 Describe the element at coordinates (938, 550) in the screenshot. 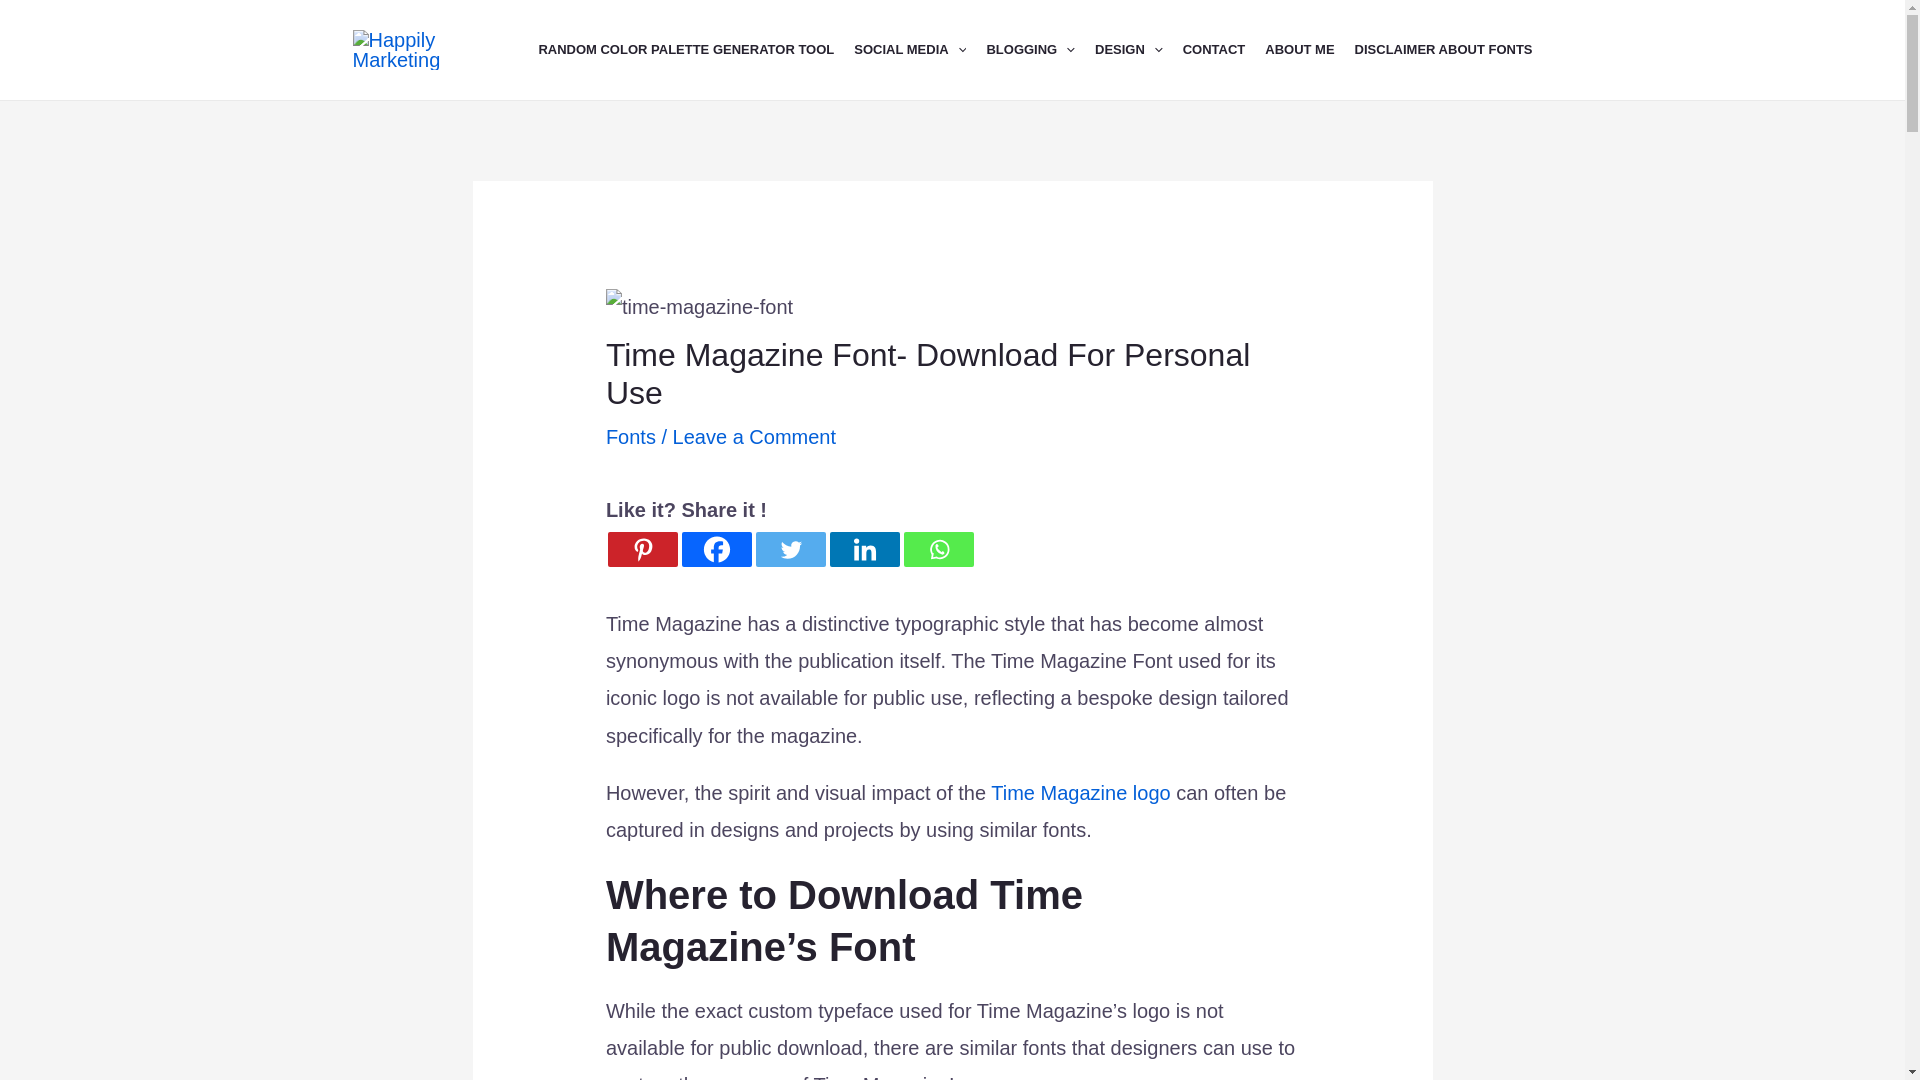

I see `Whatsapp` at that location.